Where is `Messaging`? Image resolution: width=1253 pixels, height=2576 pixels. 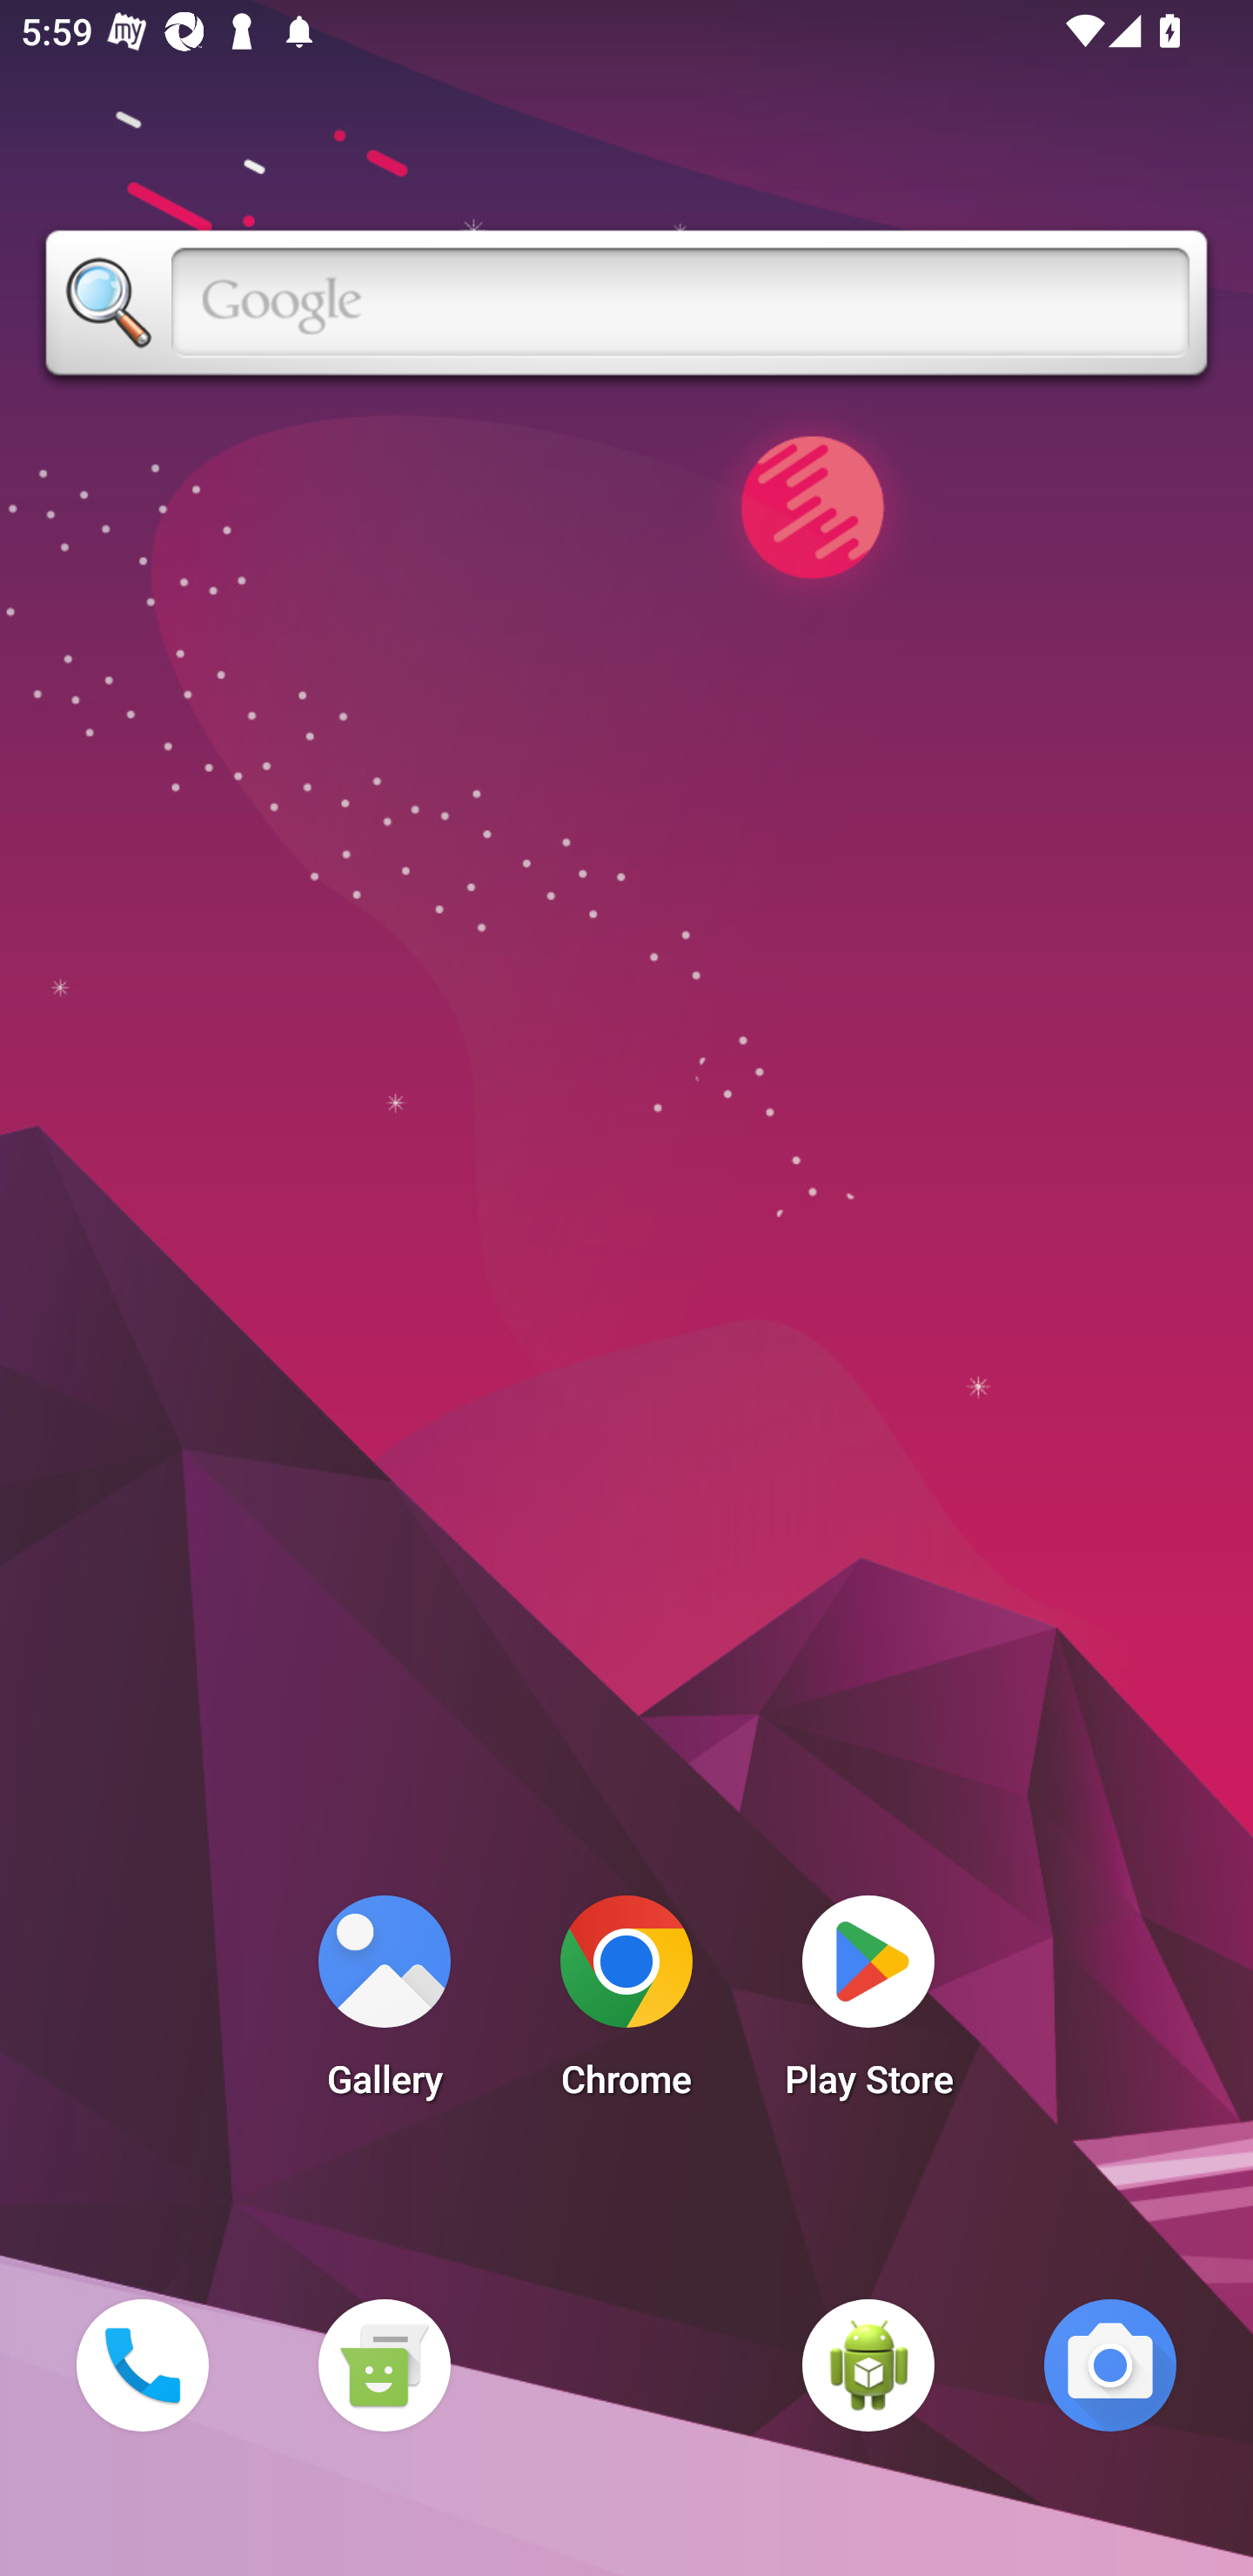
Messaging is located at coordinates (384, 2365).